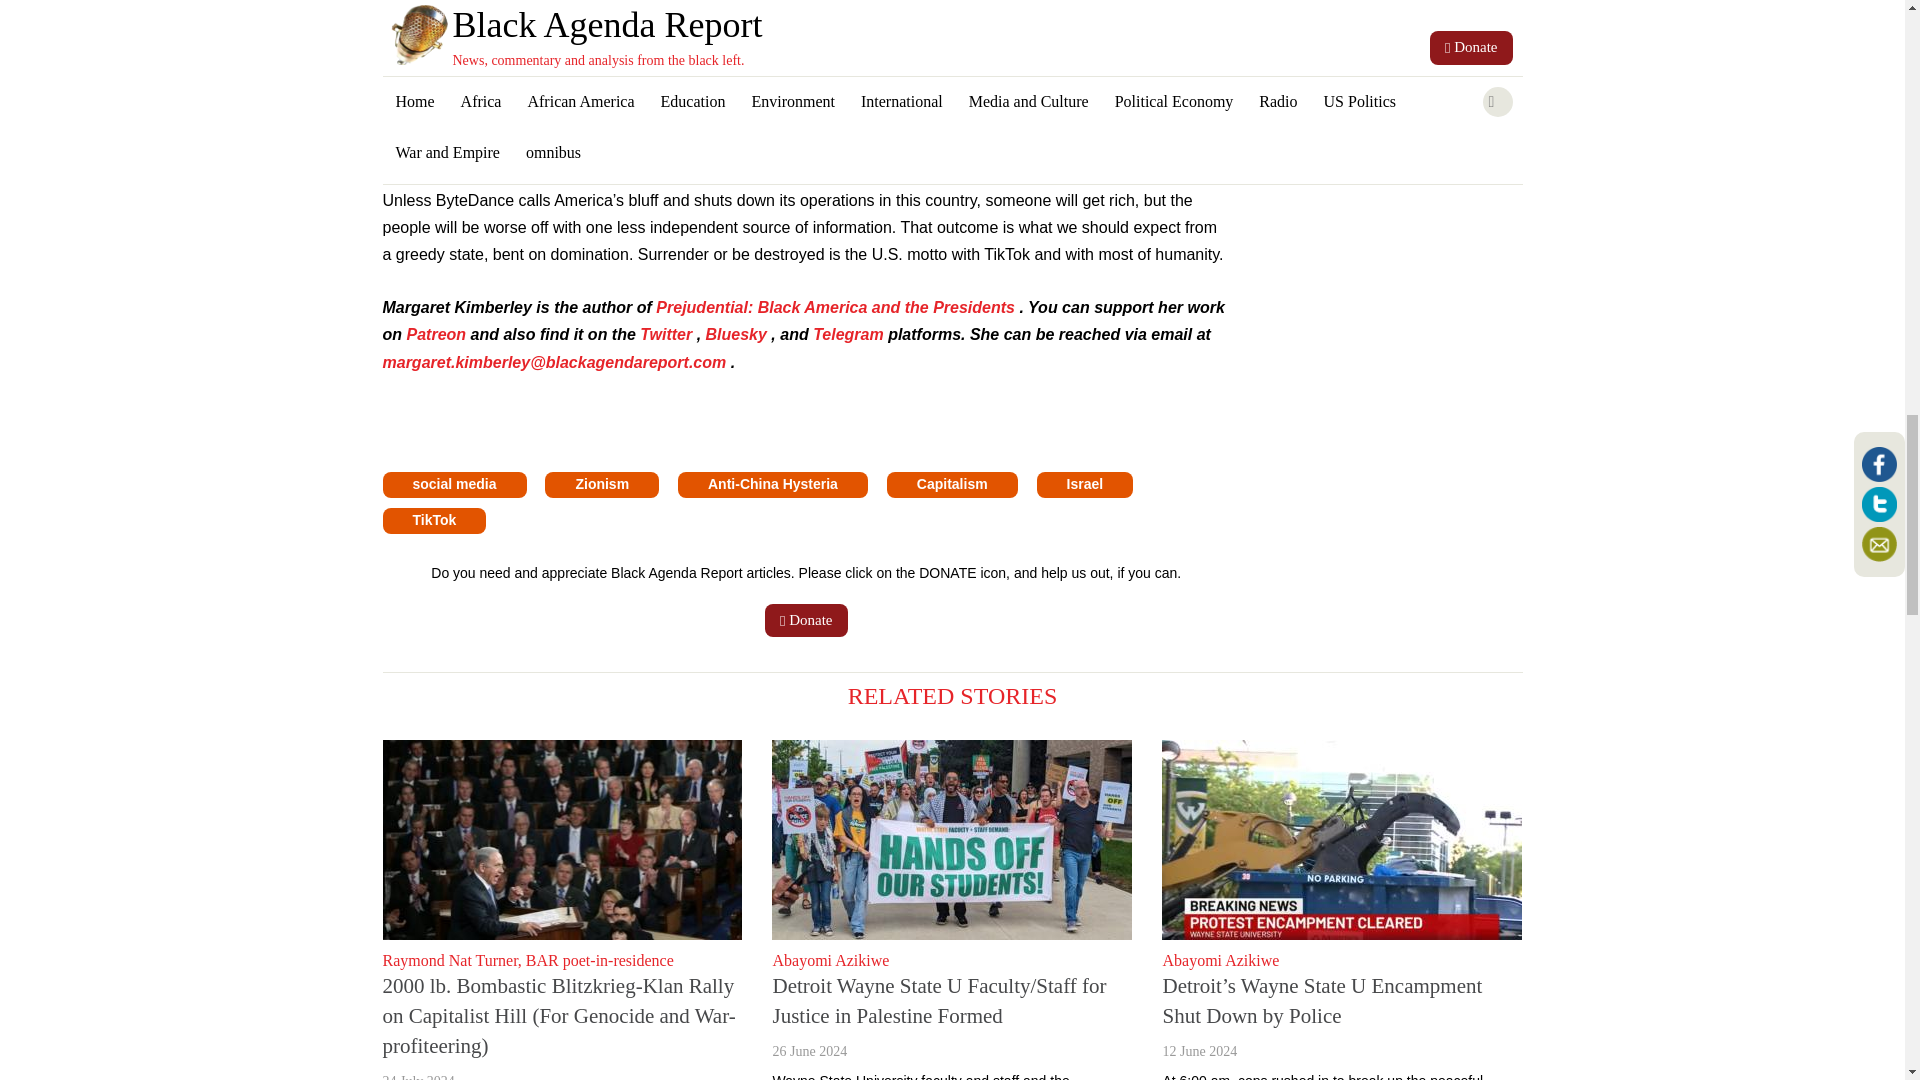 This screenshot has width=1920, height=1080. Describe the element at coordinates (838, 308) in the screenshot. I see `Prejudential: Black America and the Presidents` at that location.